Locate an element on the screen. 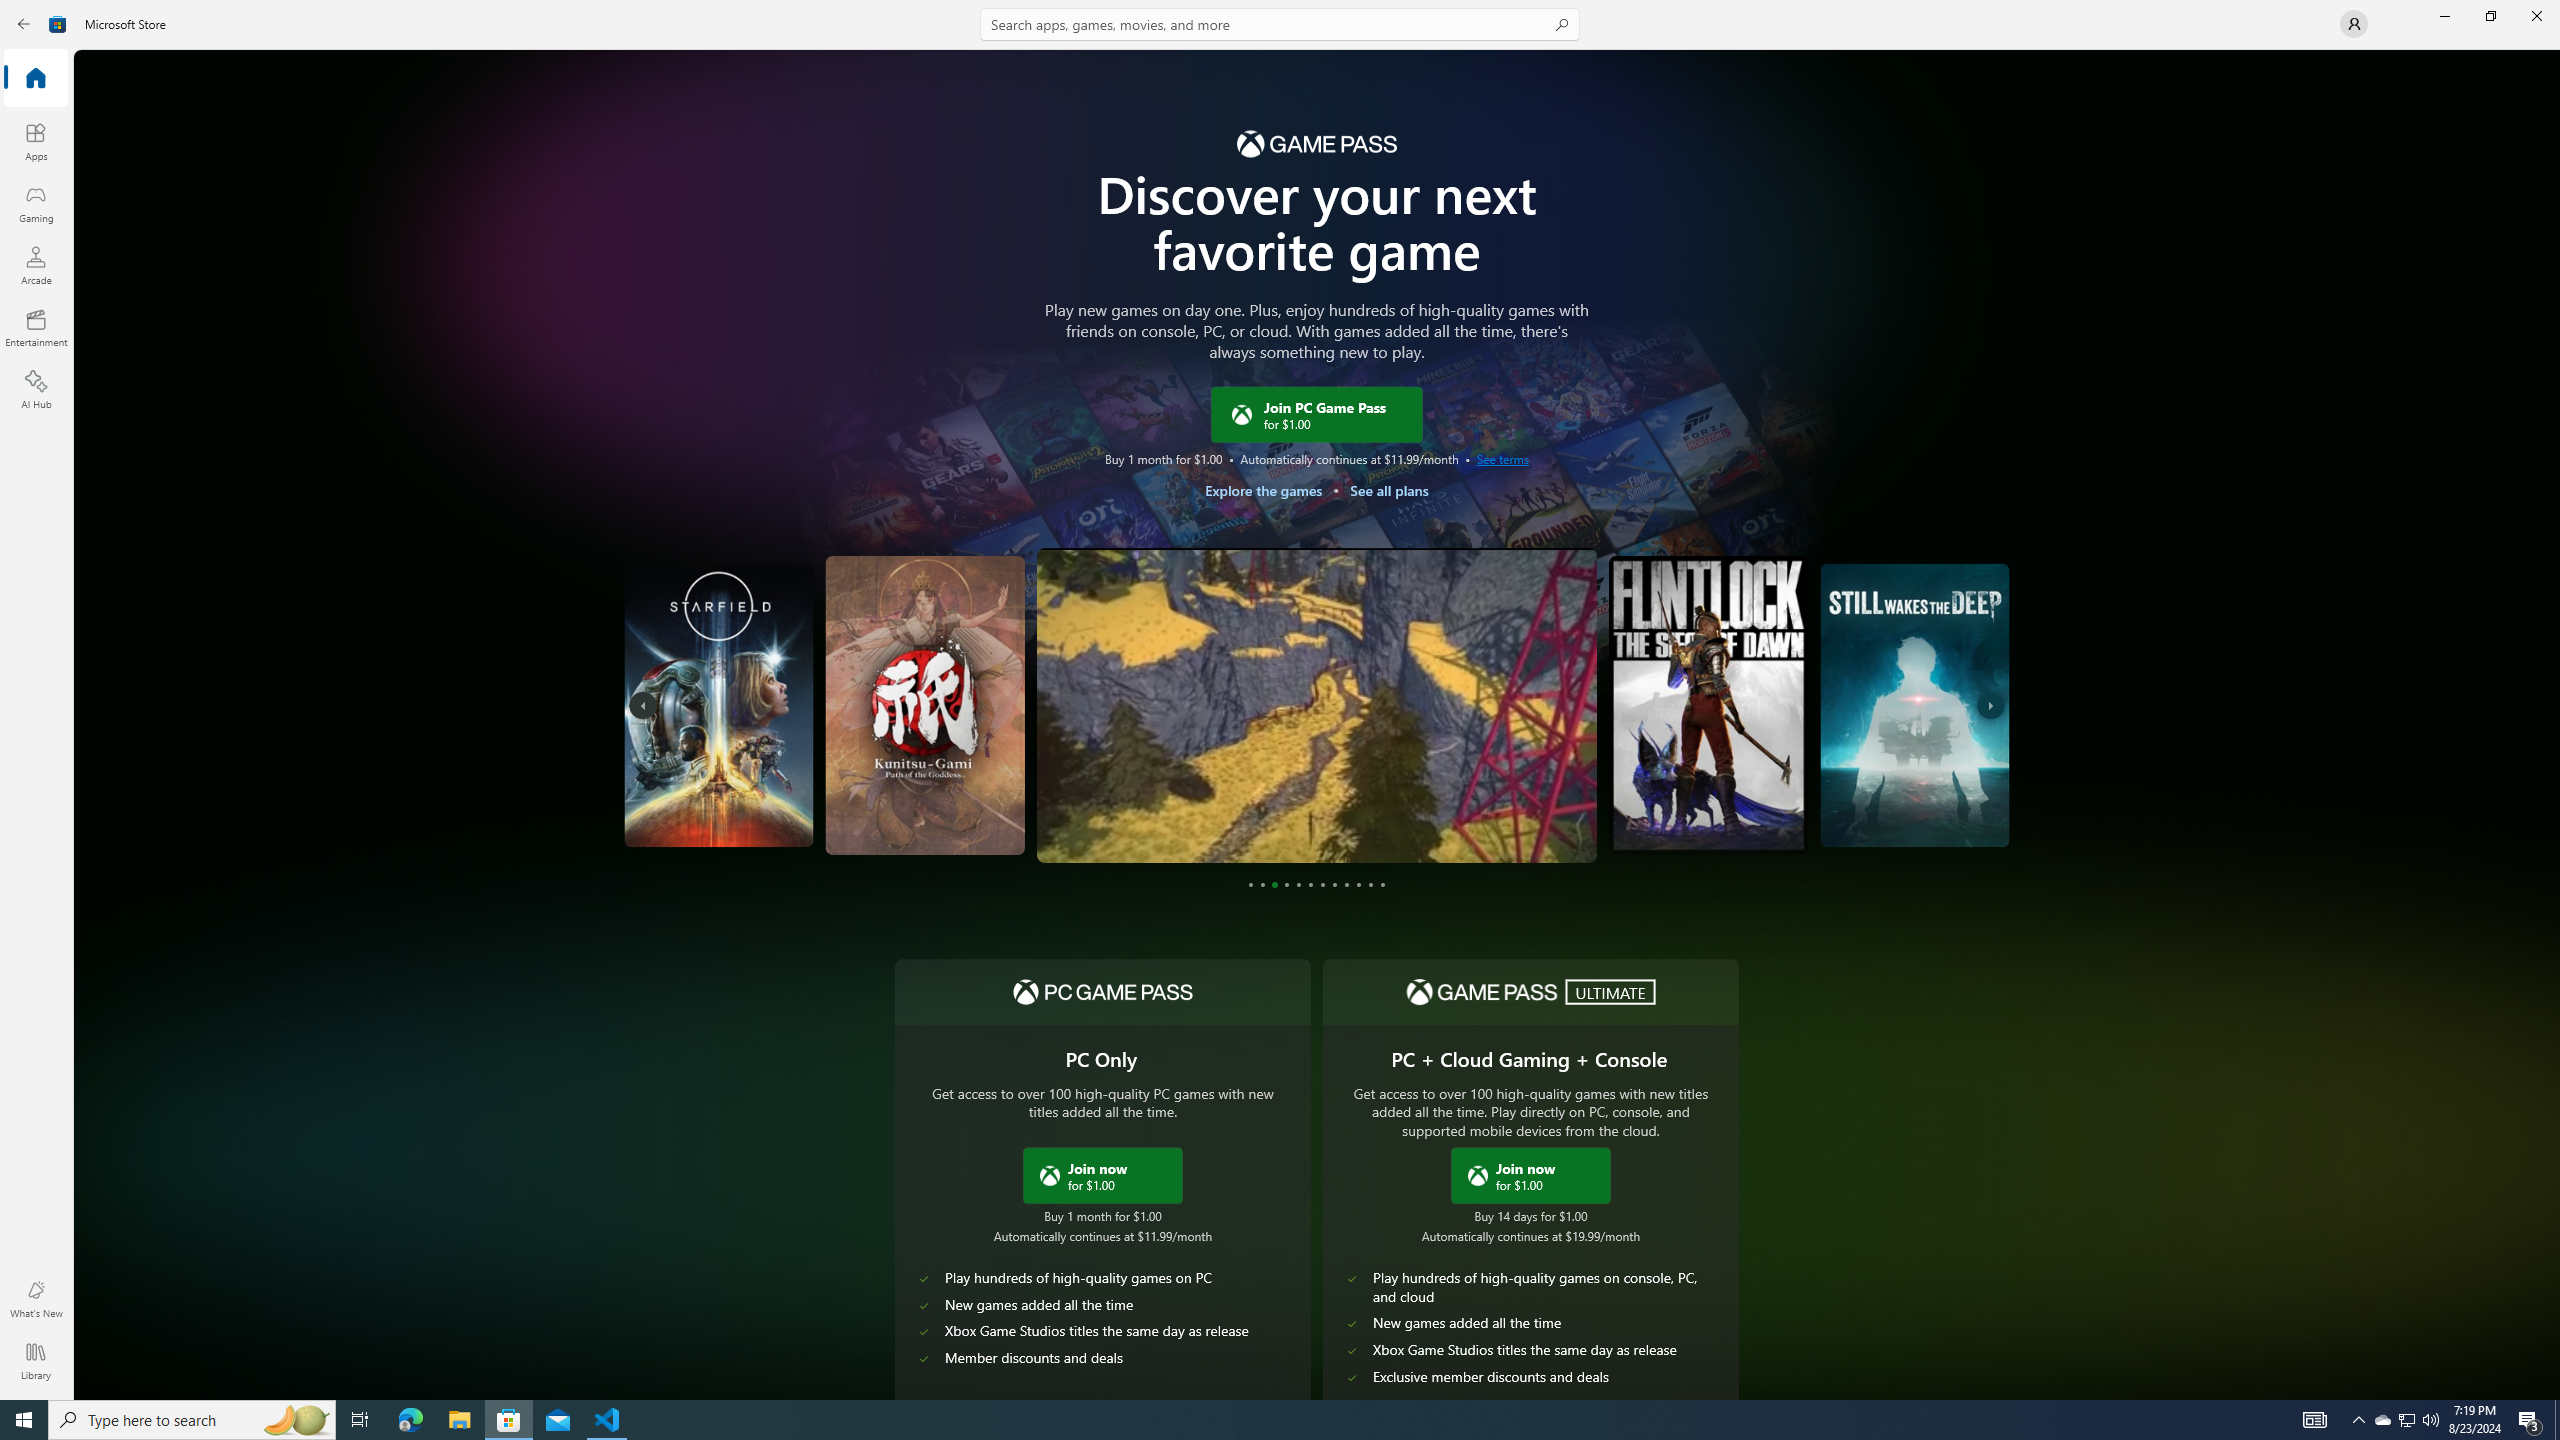  Join PC Game Pass now for $1.00 is located at coordinates (1103, 1174).